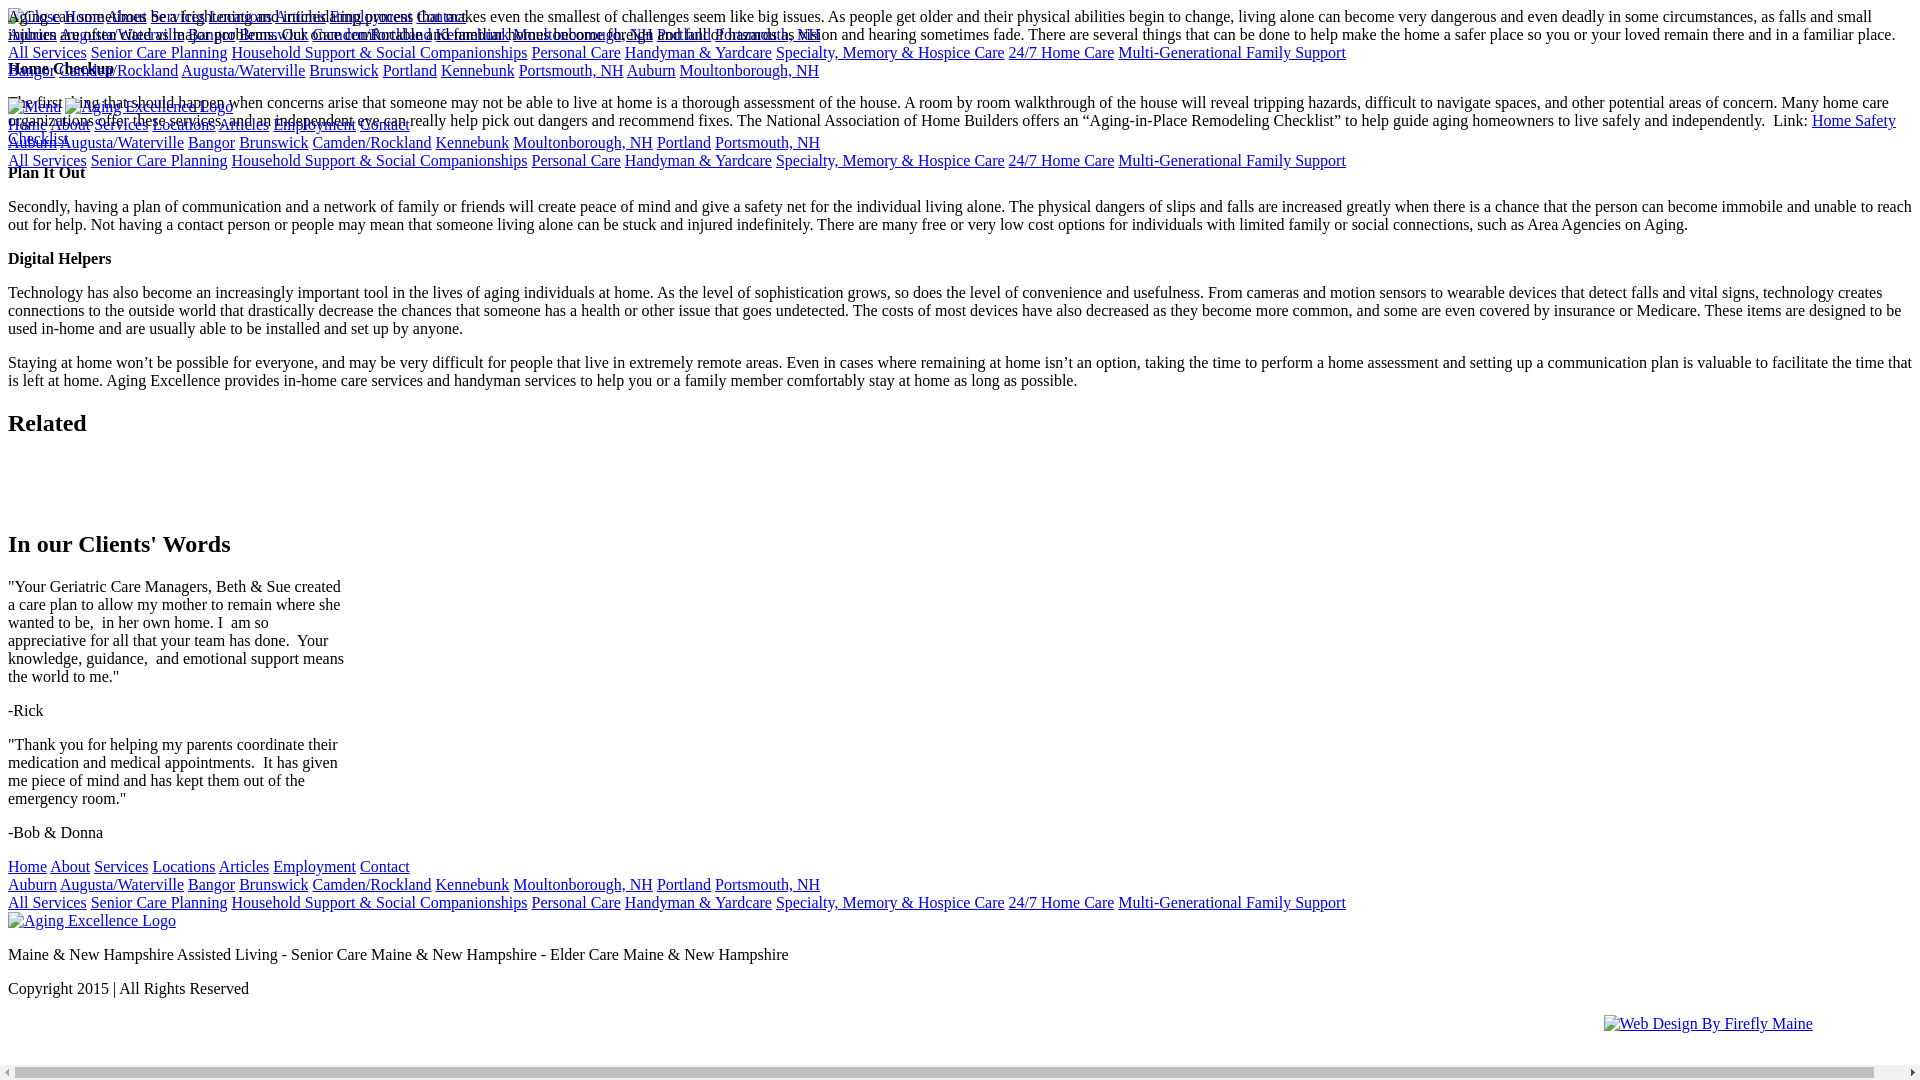  What do you see at coordinates (300, 16) in the screenshot?
I see `Articles` at bounding box center [300, 16].